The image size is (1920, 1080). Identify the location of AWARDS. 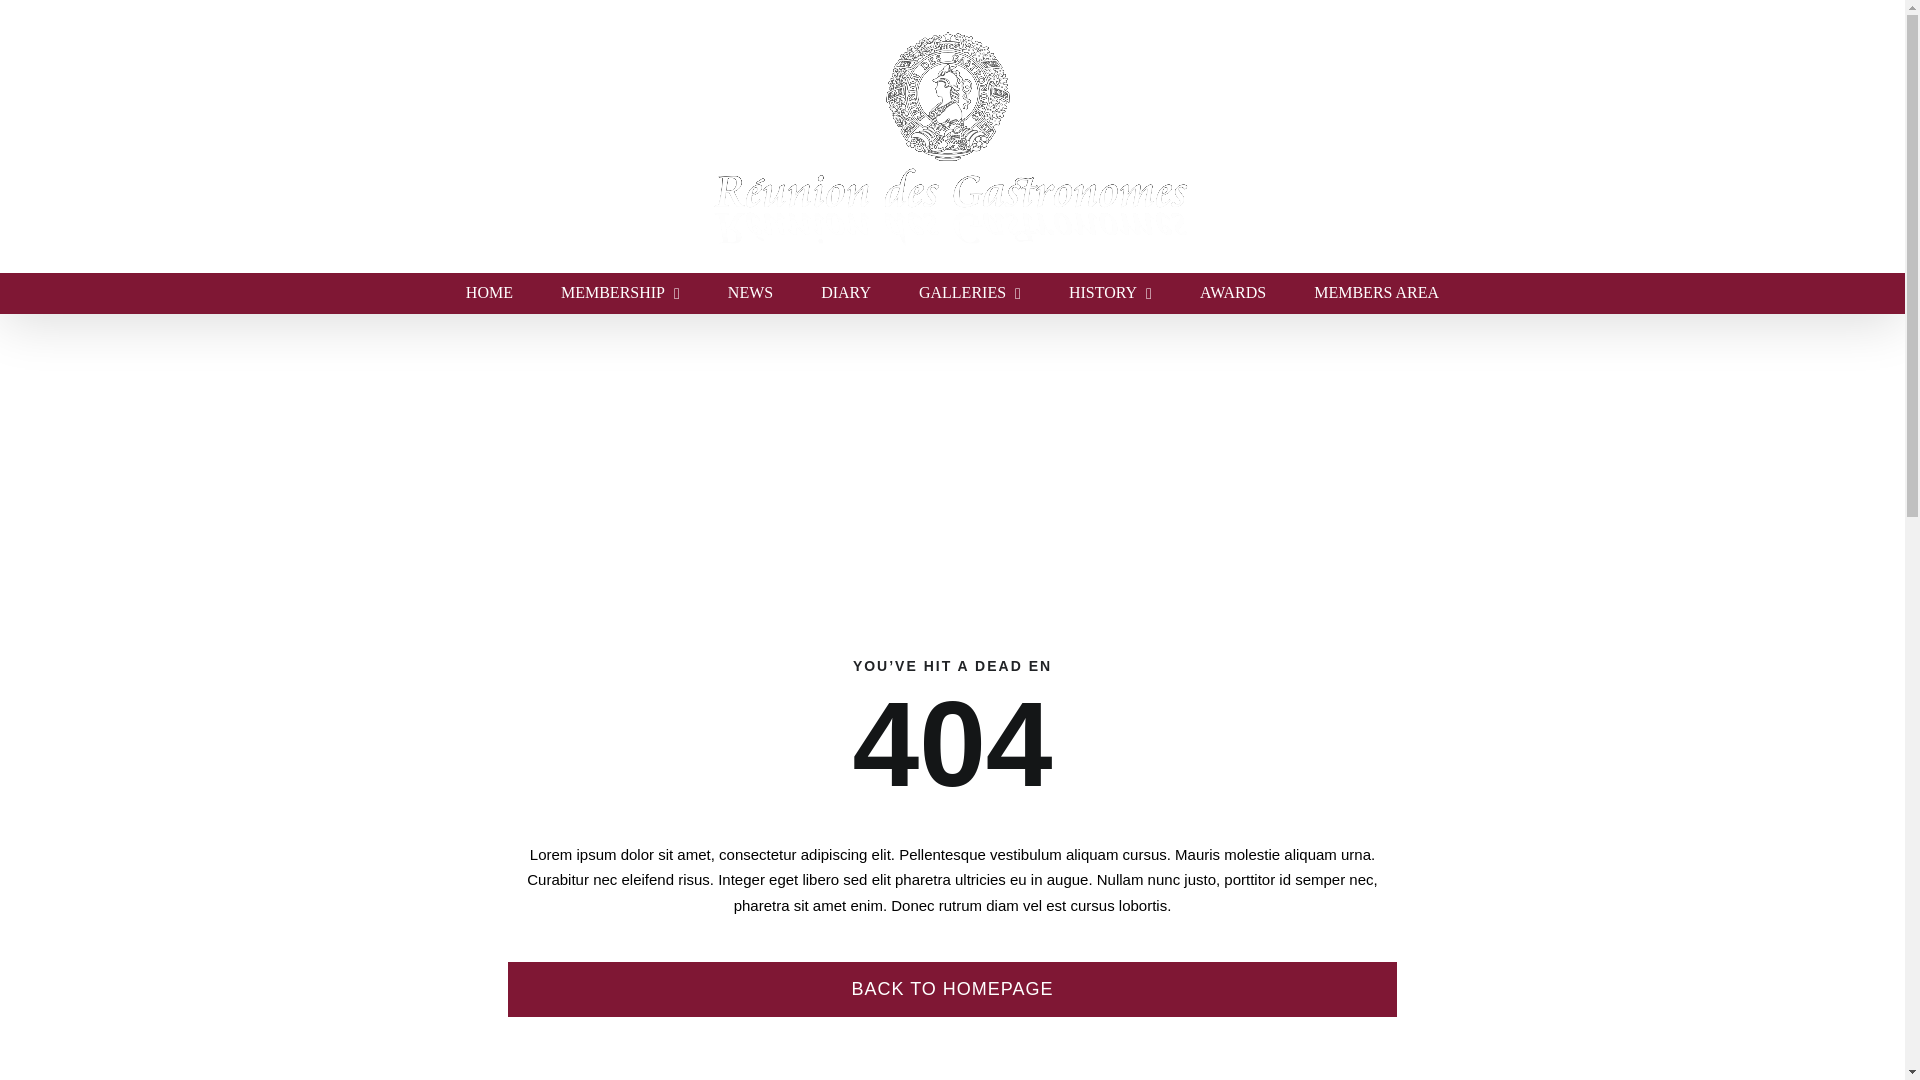
(1232, 293).